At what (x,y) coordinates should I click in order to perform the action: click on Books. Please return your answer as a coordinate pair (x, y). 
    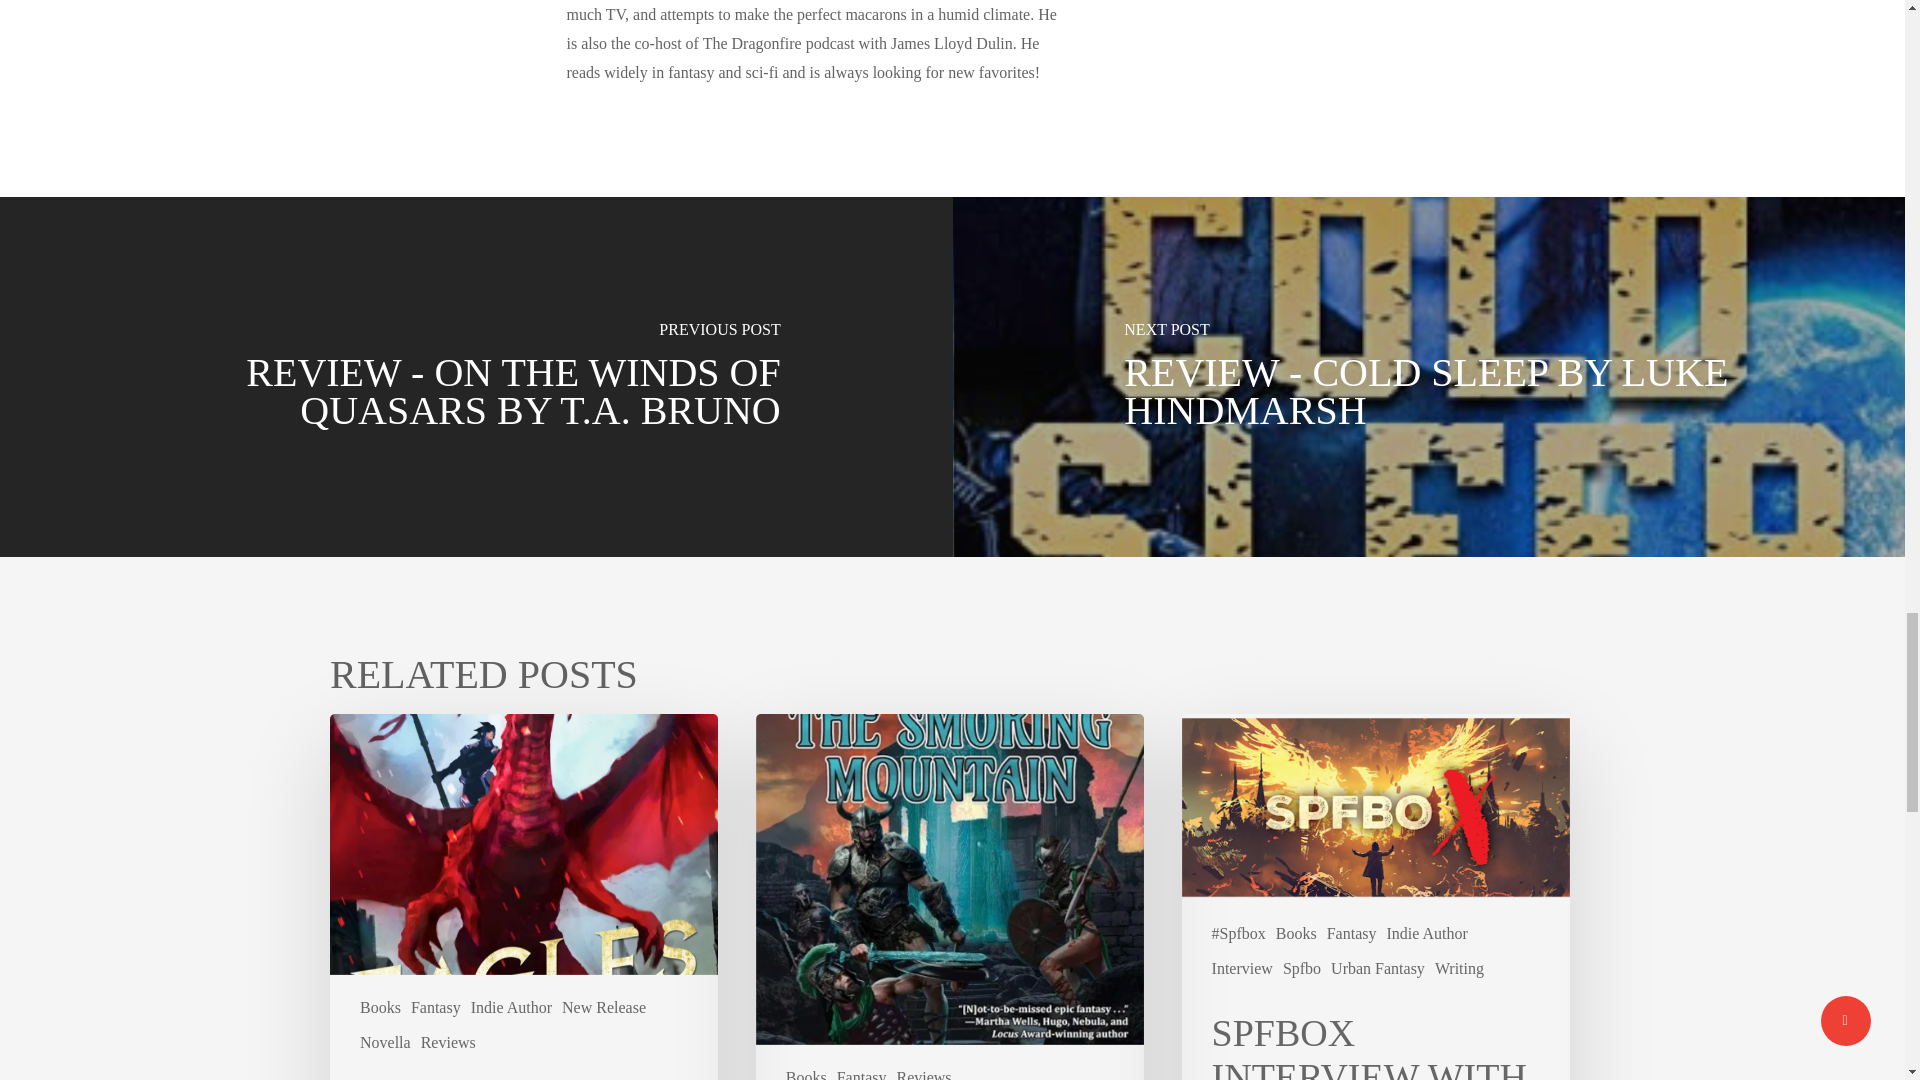
    Looking at the image, I should click on (806, 1072).